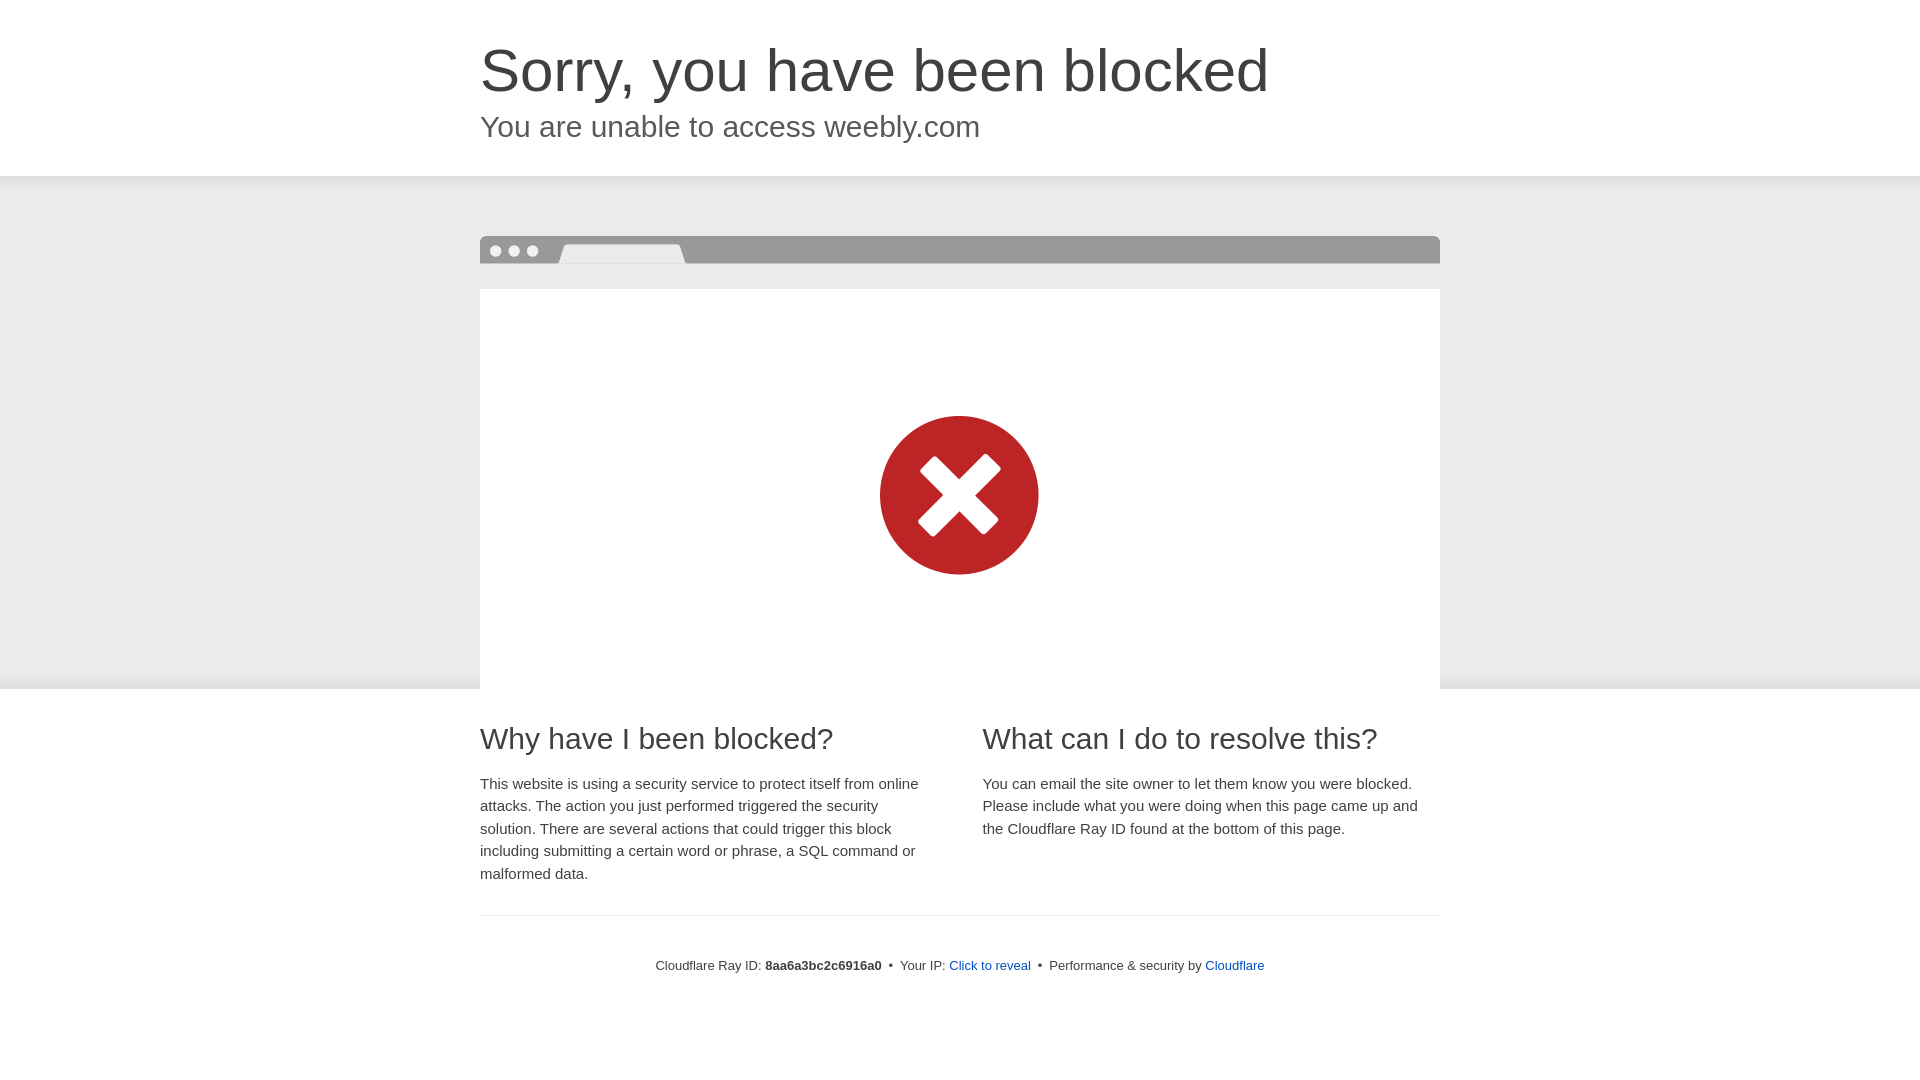 This screenshot has width=1920, height=1080. Describe the element at coordinates (990, 966) in the screenshot. I see `Click to reveal` at that location.